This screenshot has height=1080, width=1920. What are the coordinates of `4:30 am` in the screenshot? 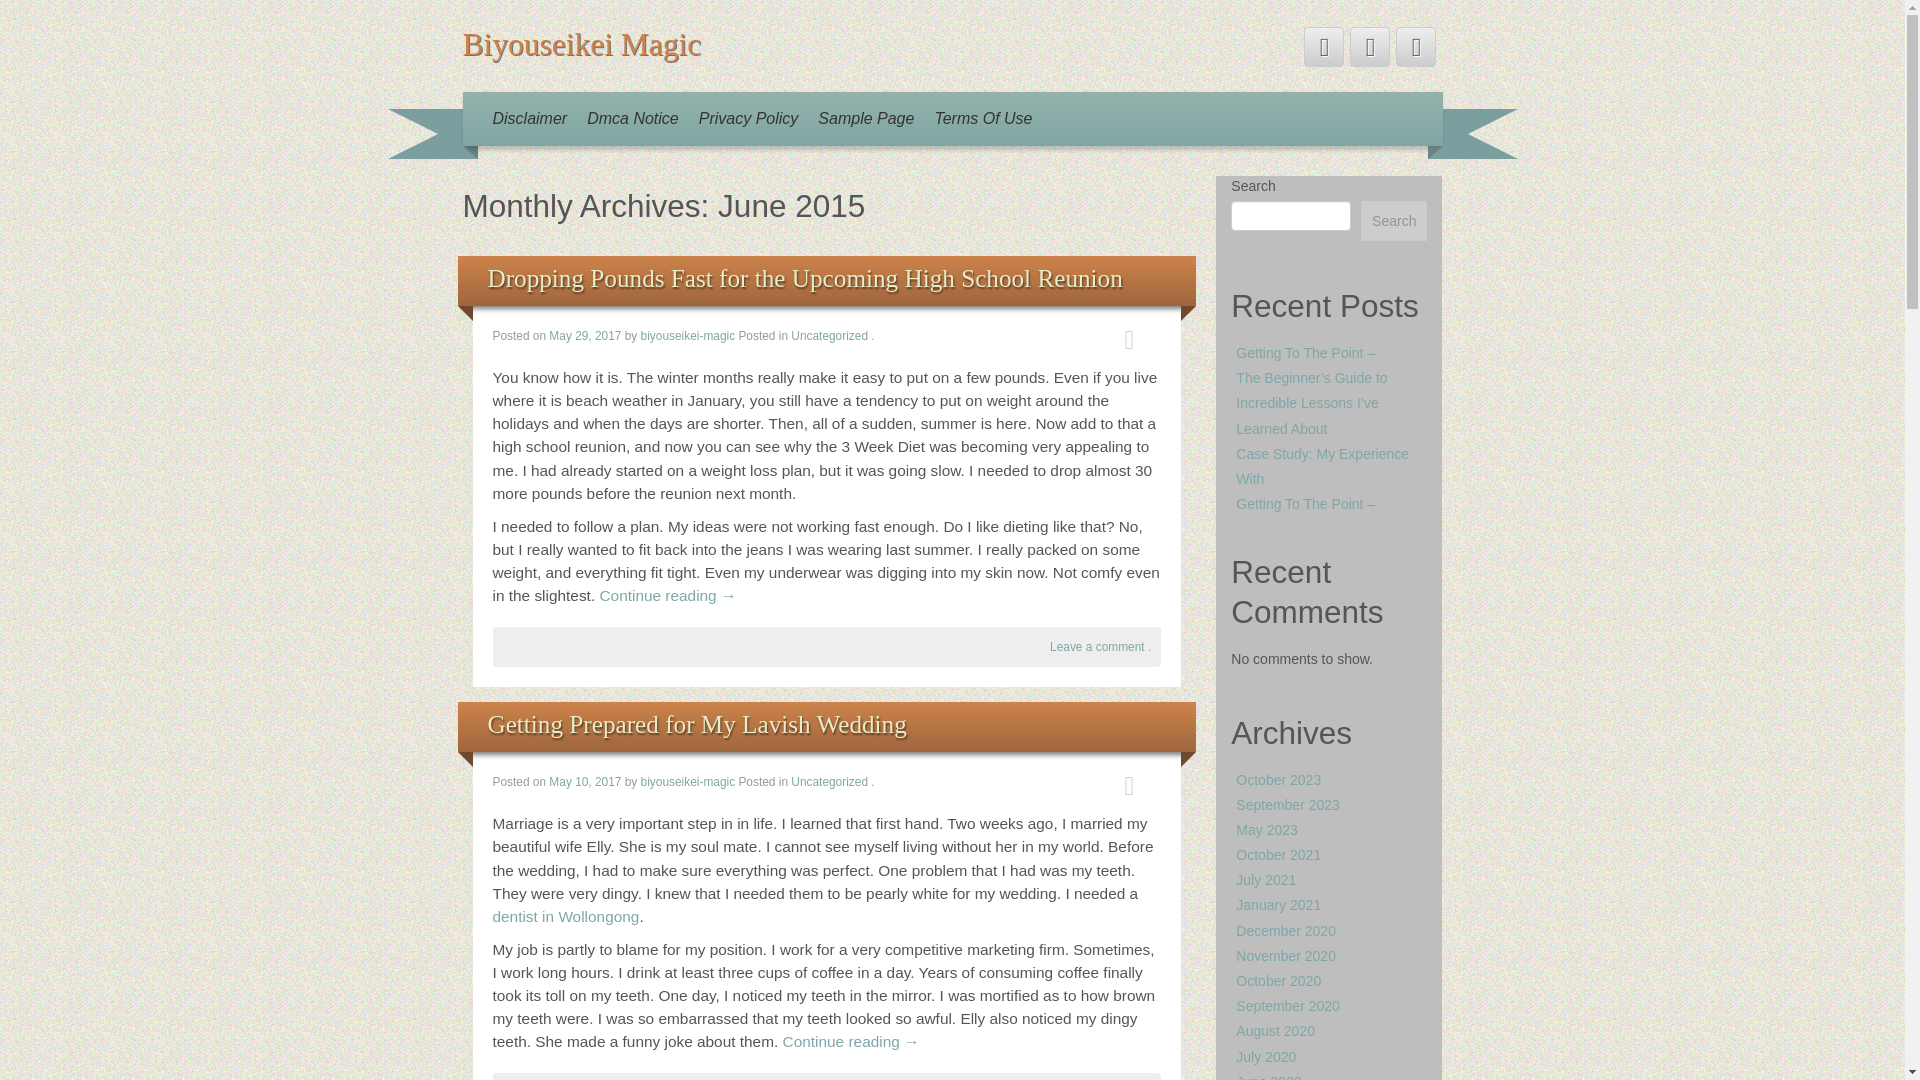 It's located at (586, 336).